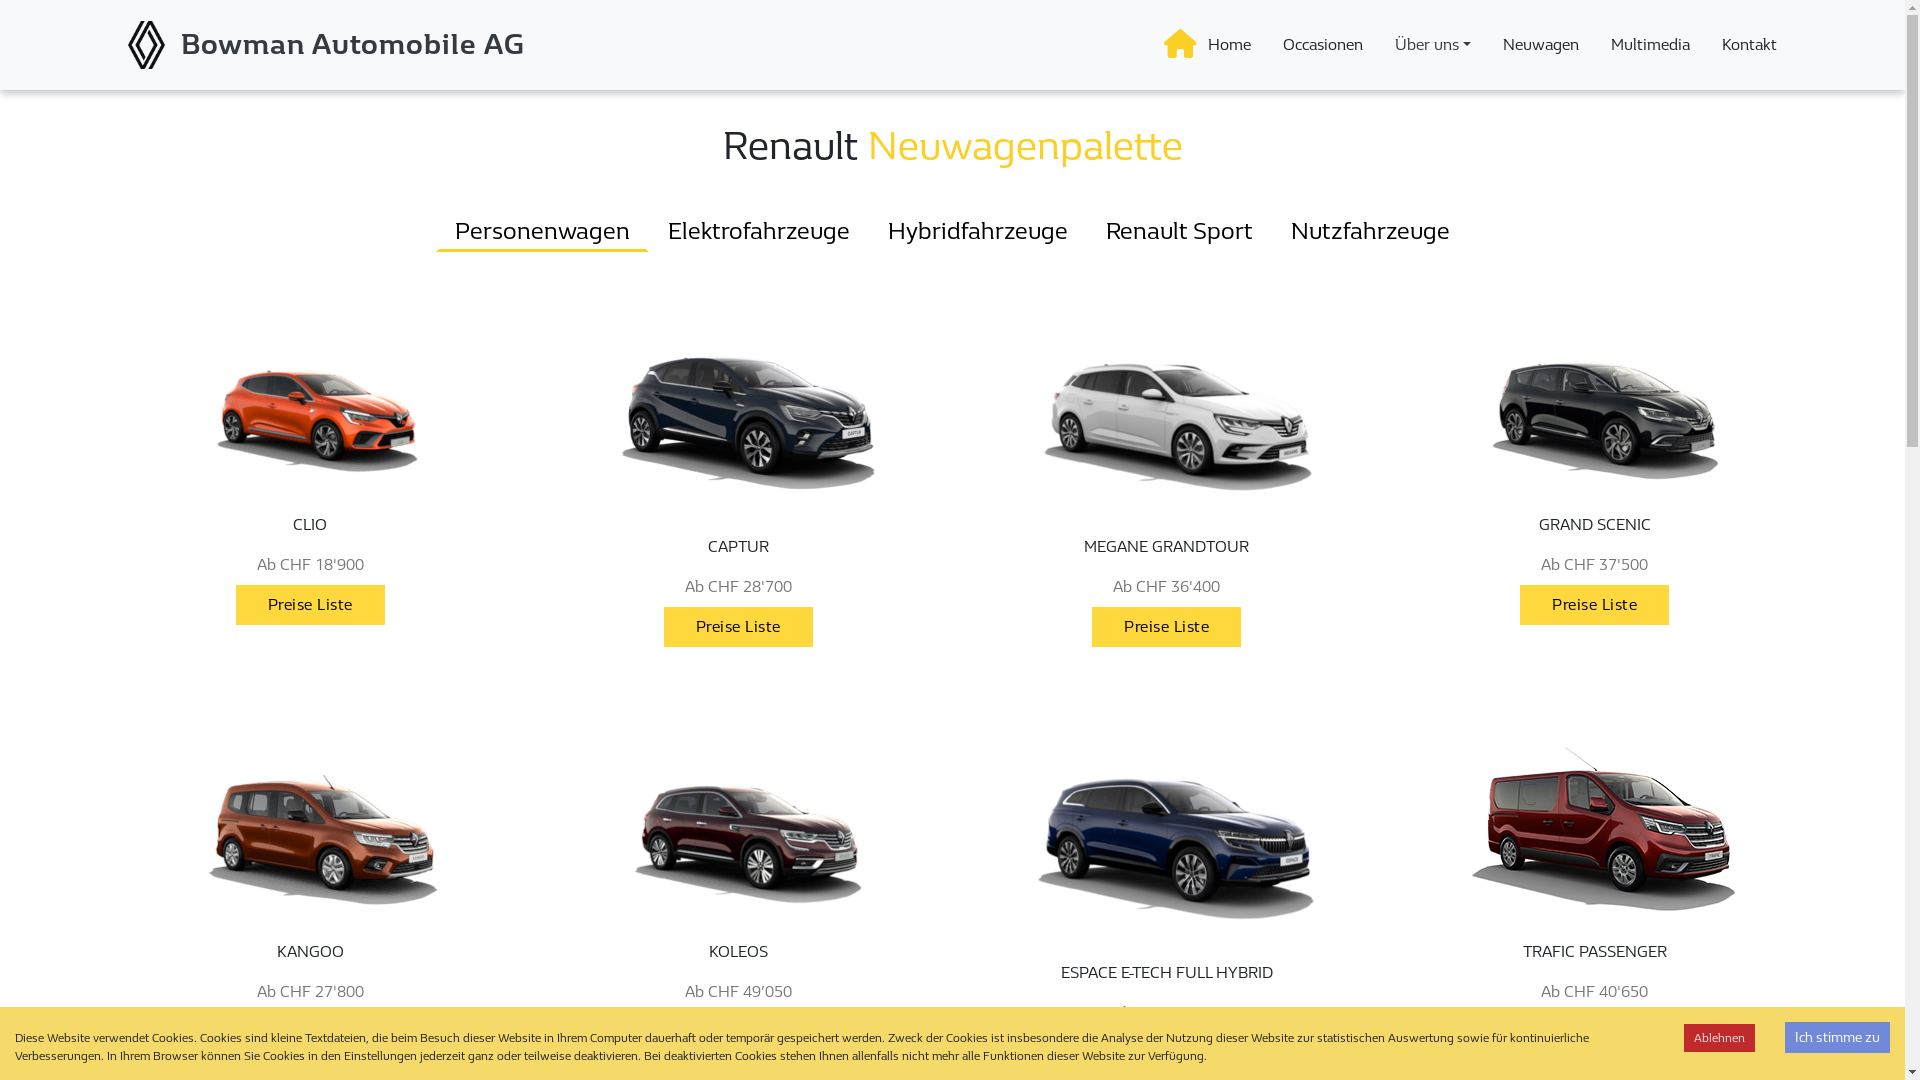 This screenshot has width=1920, height=1080. I want to click on Kontakt, so click(1750, 45).